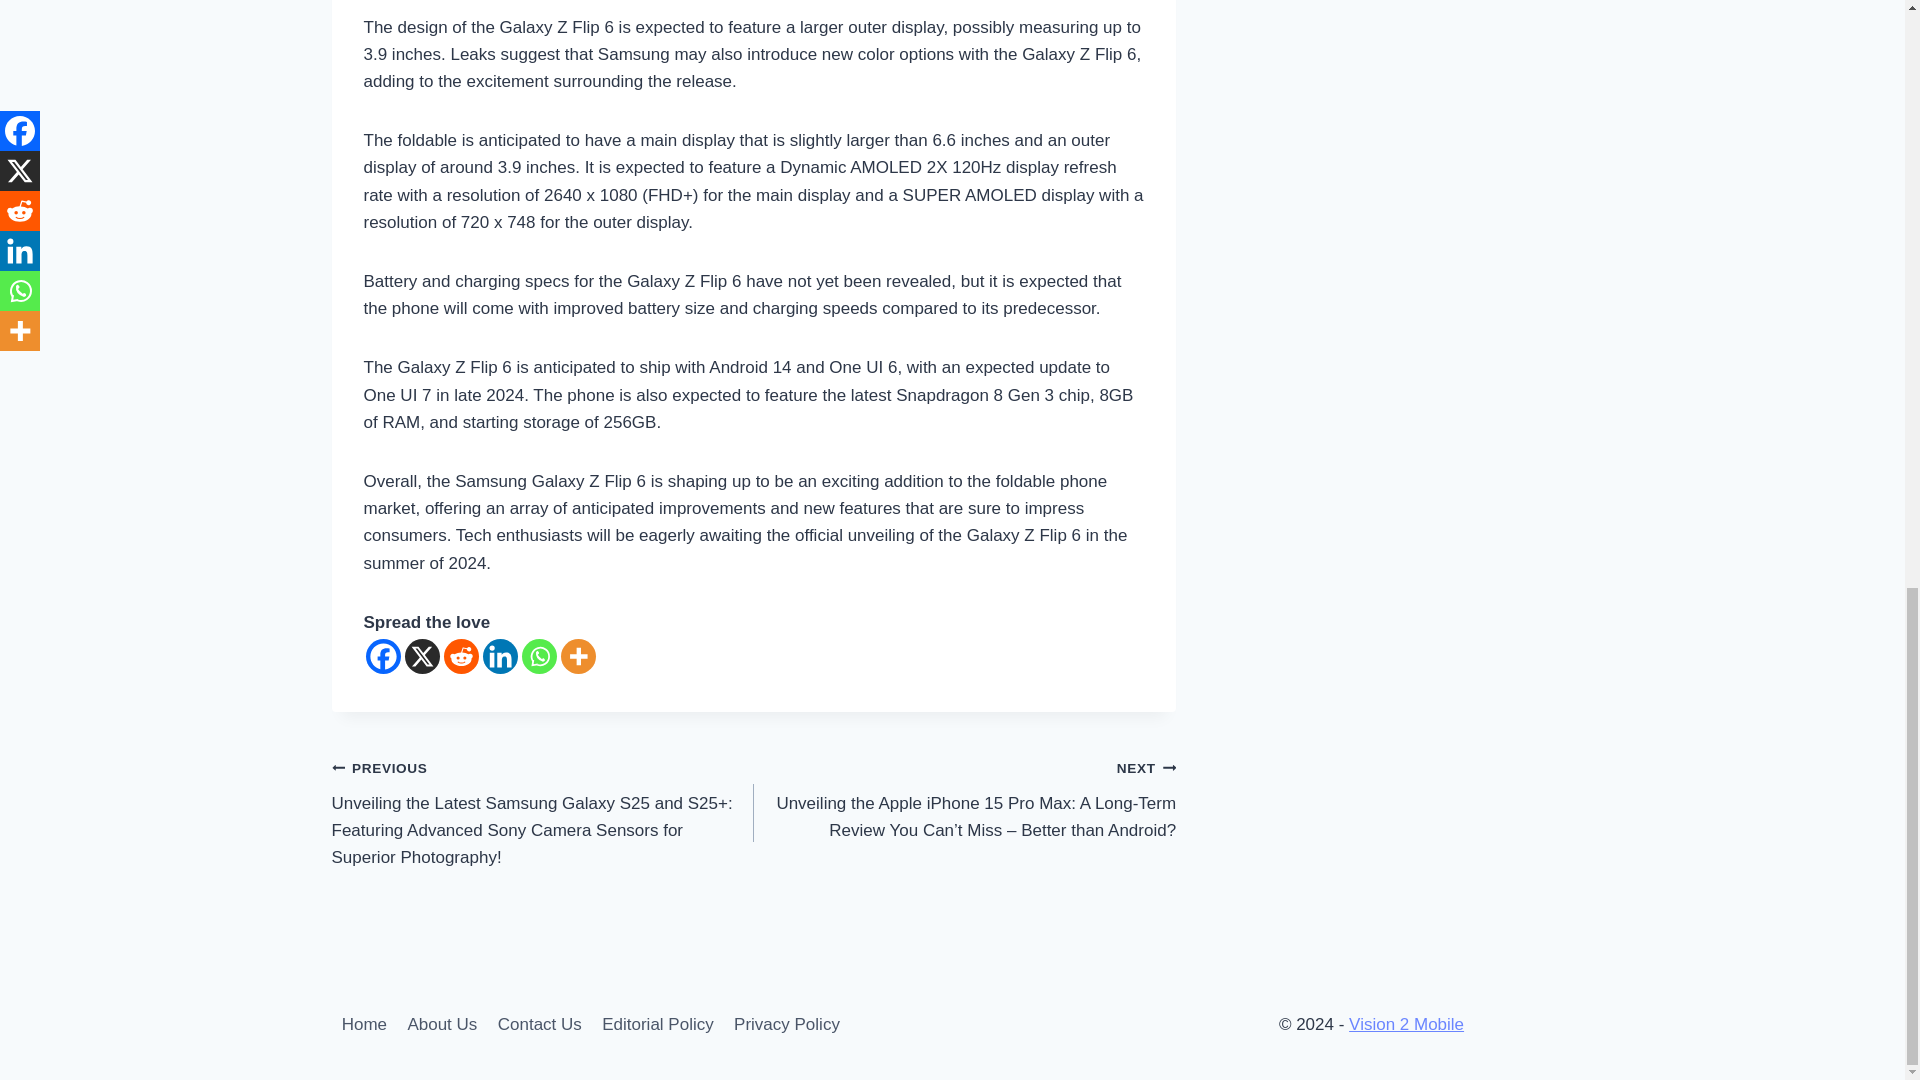 The image size is (1920, 1080). Describe the element at coordinates (421, 656) in the screenshot. I see `X` at that location.